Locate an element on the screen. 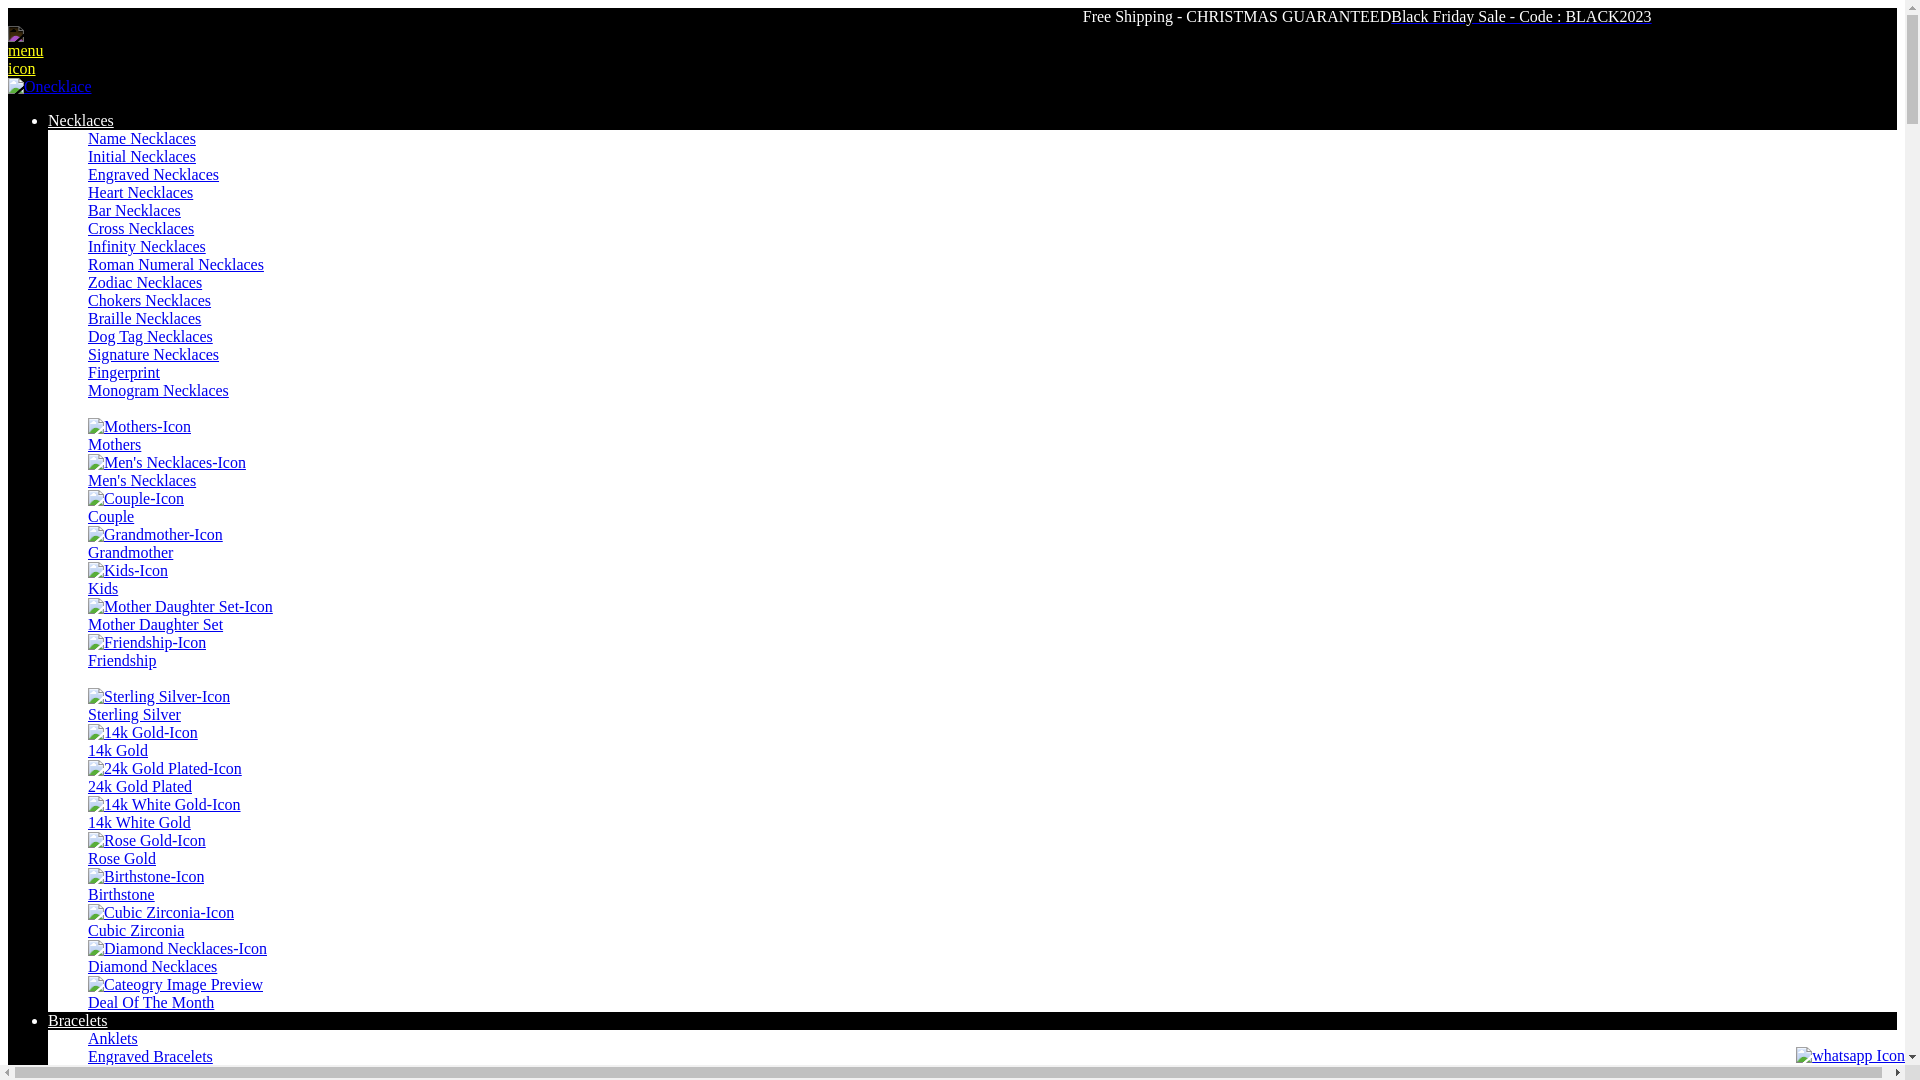 This screenshot has height=1080, width=1920. Sterling Silver is located at coordinates (992, 706).